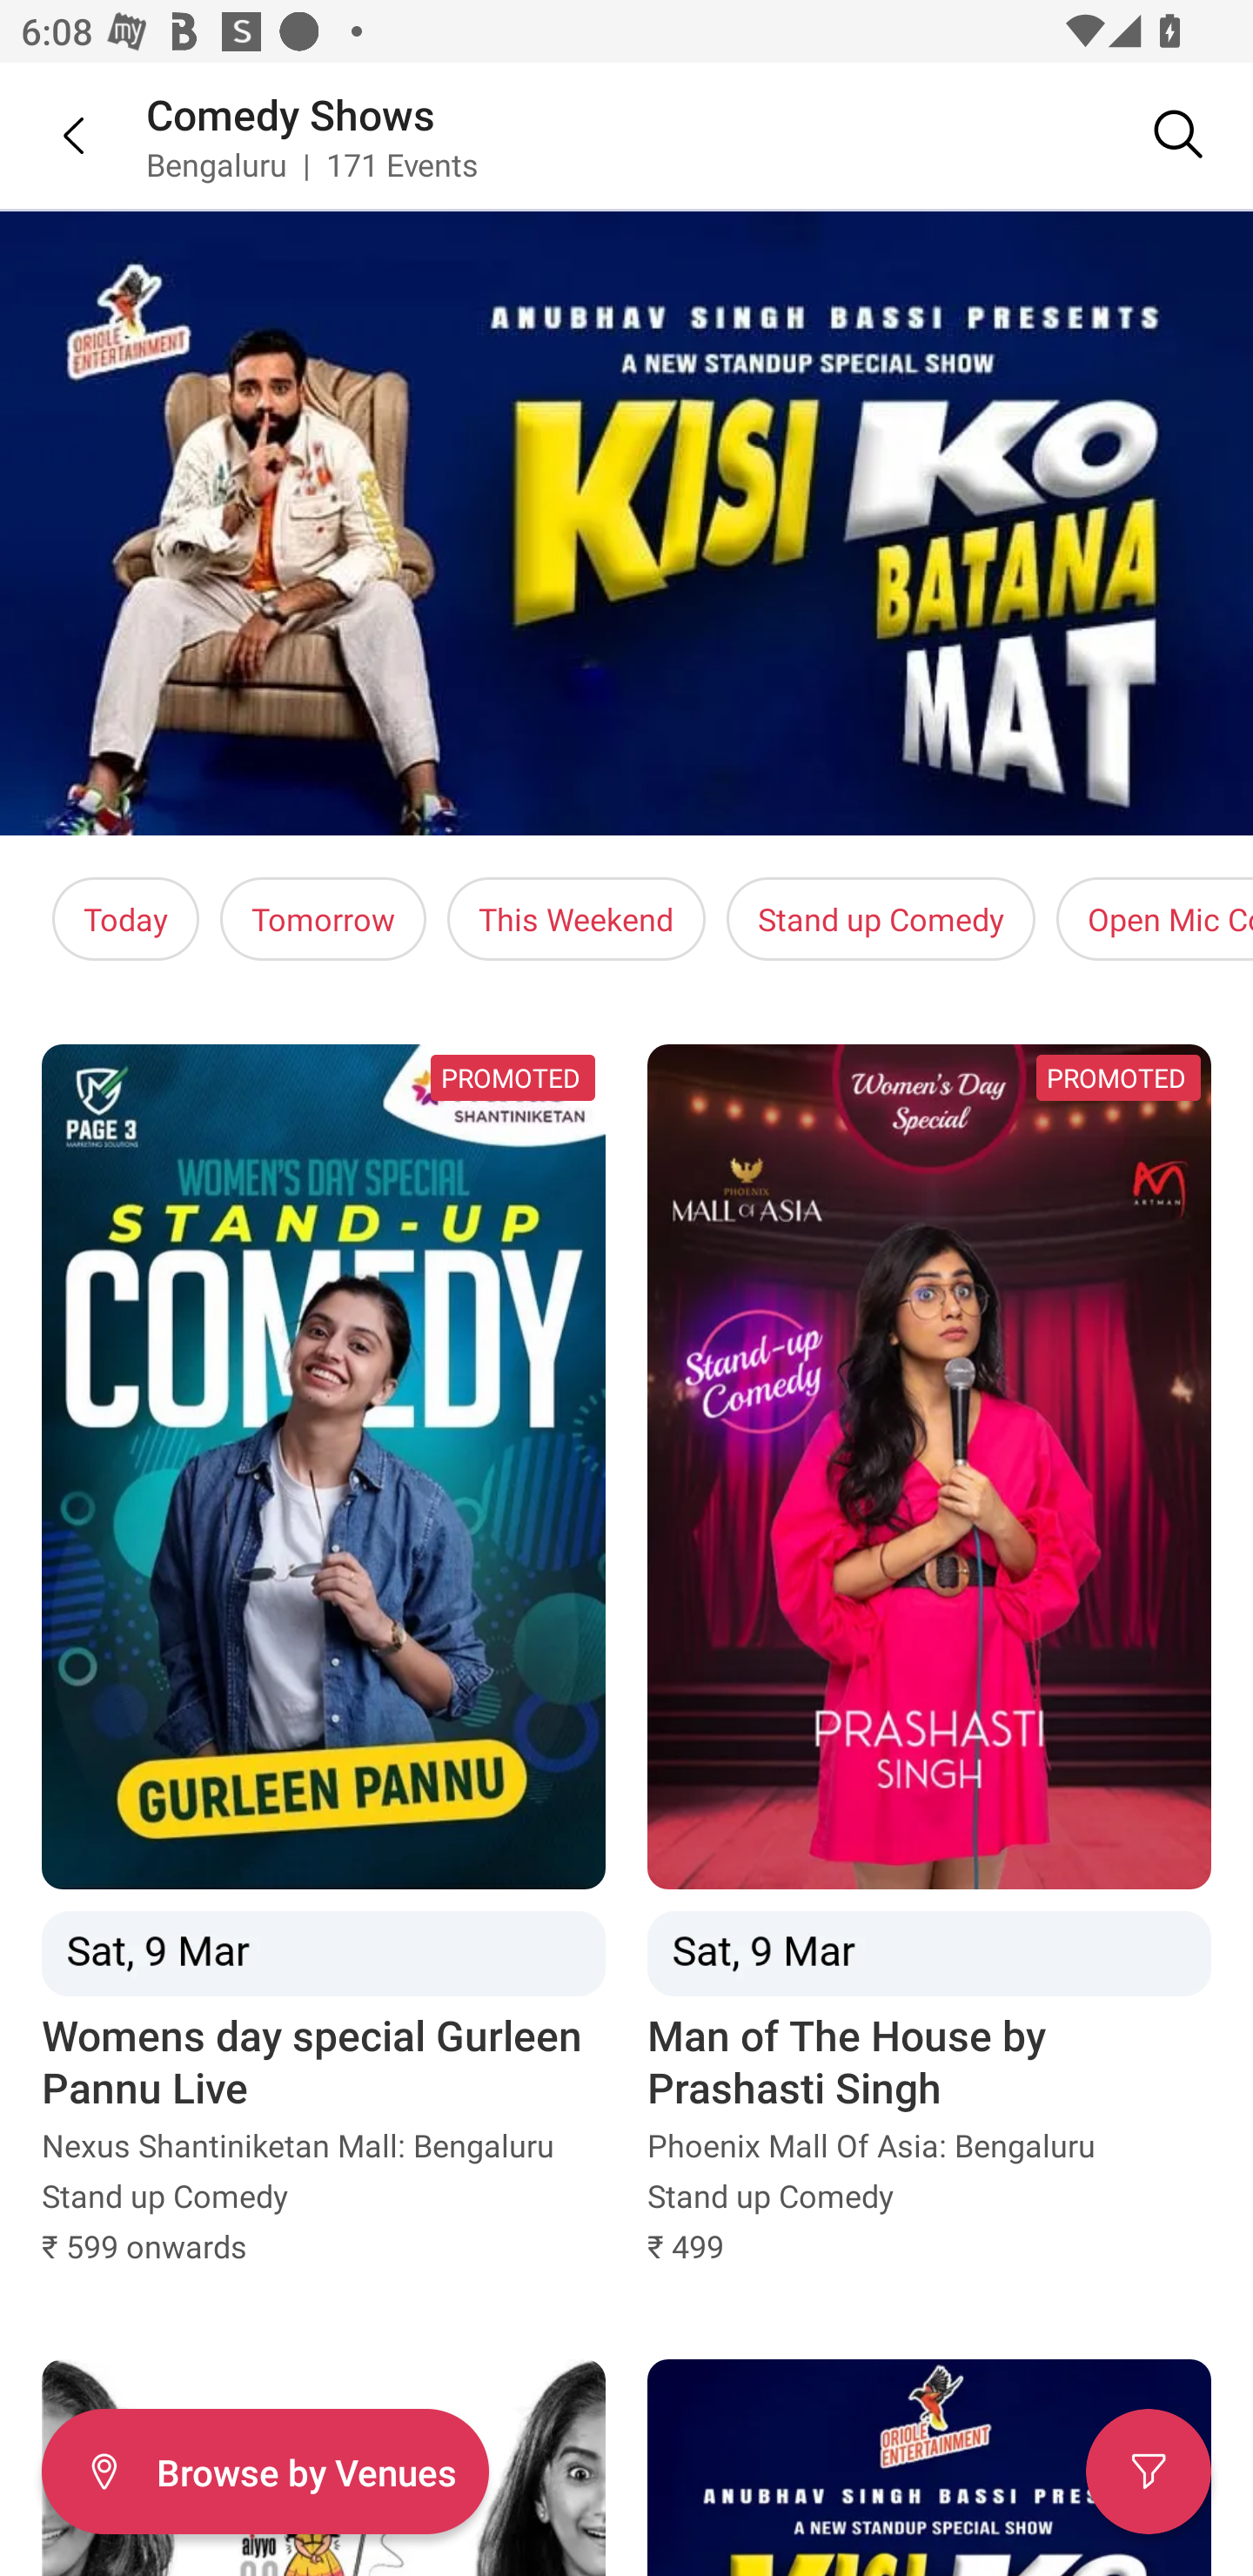 The width and height of the screenshot is (1253, 2576). What do you see at coordinates (52, 135) in the screenshot?
I see `Back` at bounding box center [52, 135].